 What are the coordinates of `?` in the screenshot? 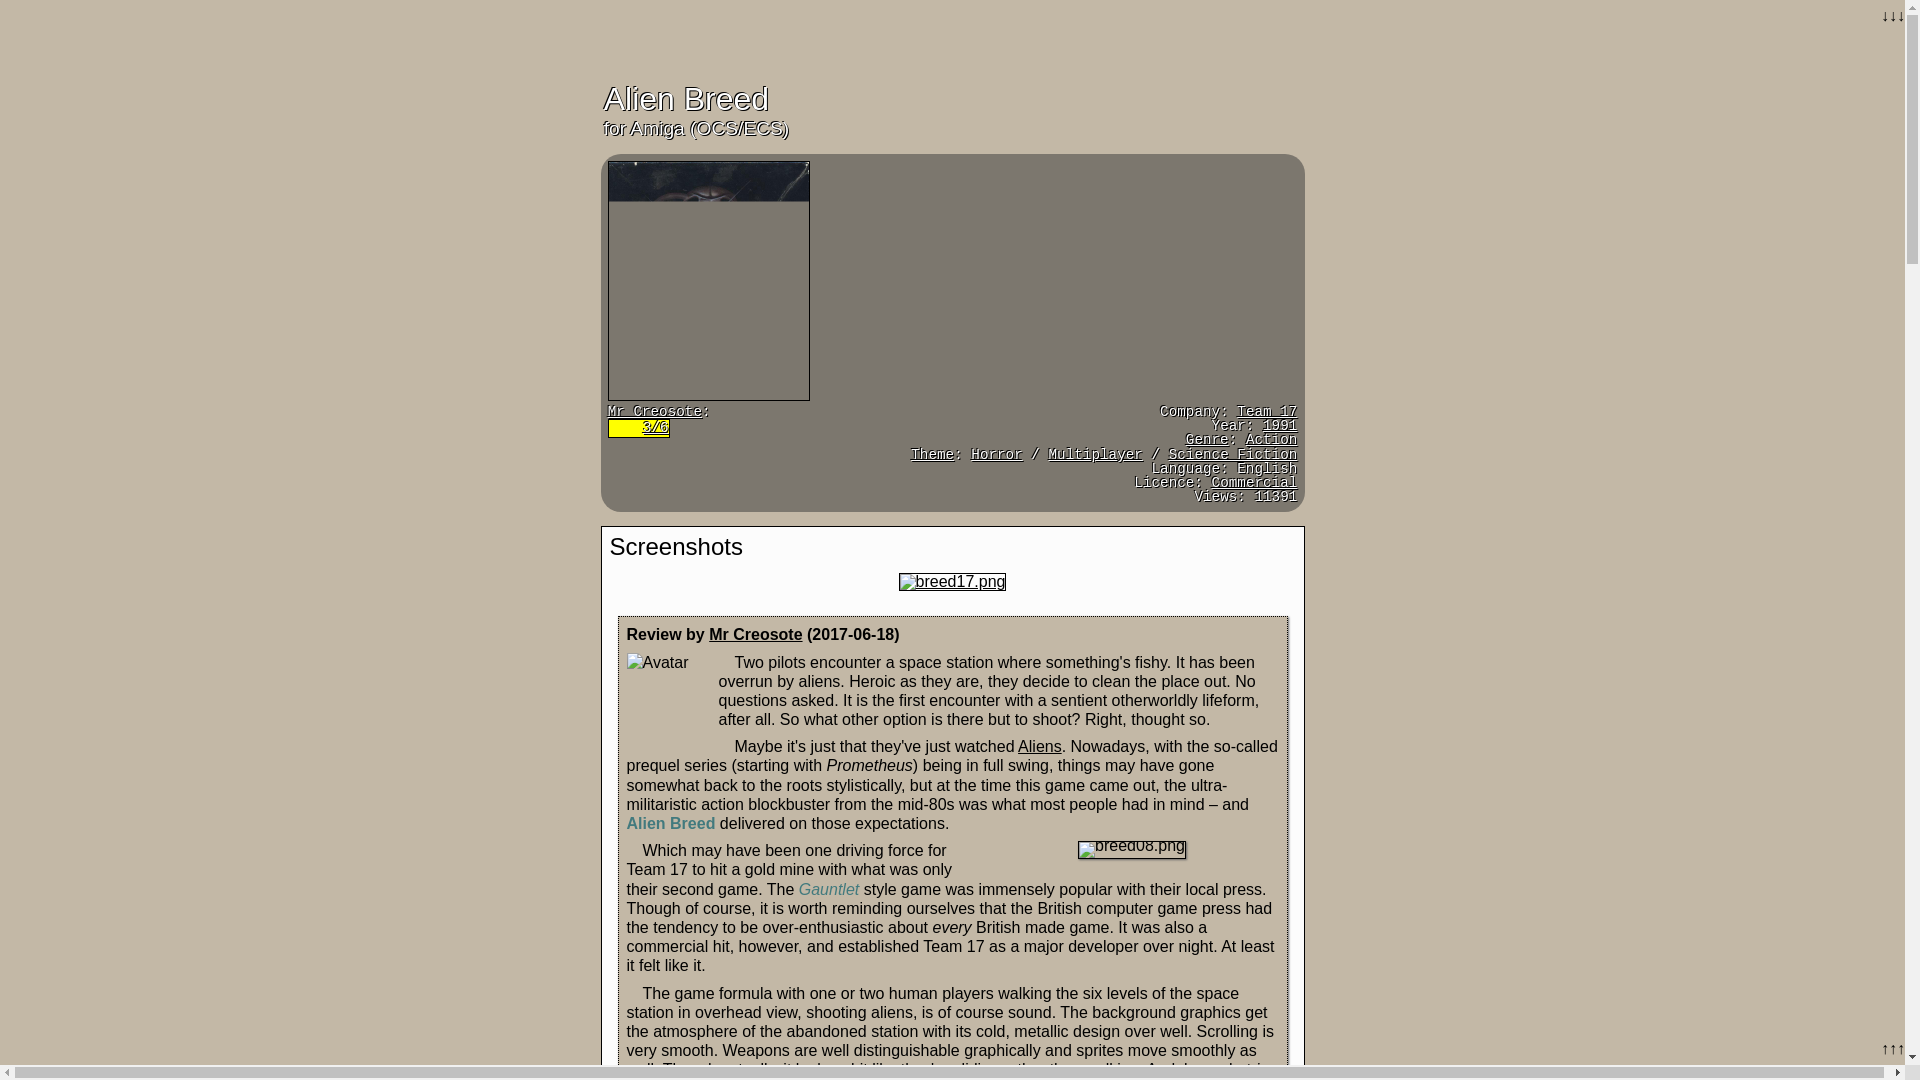 It's located at (1207, 440).